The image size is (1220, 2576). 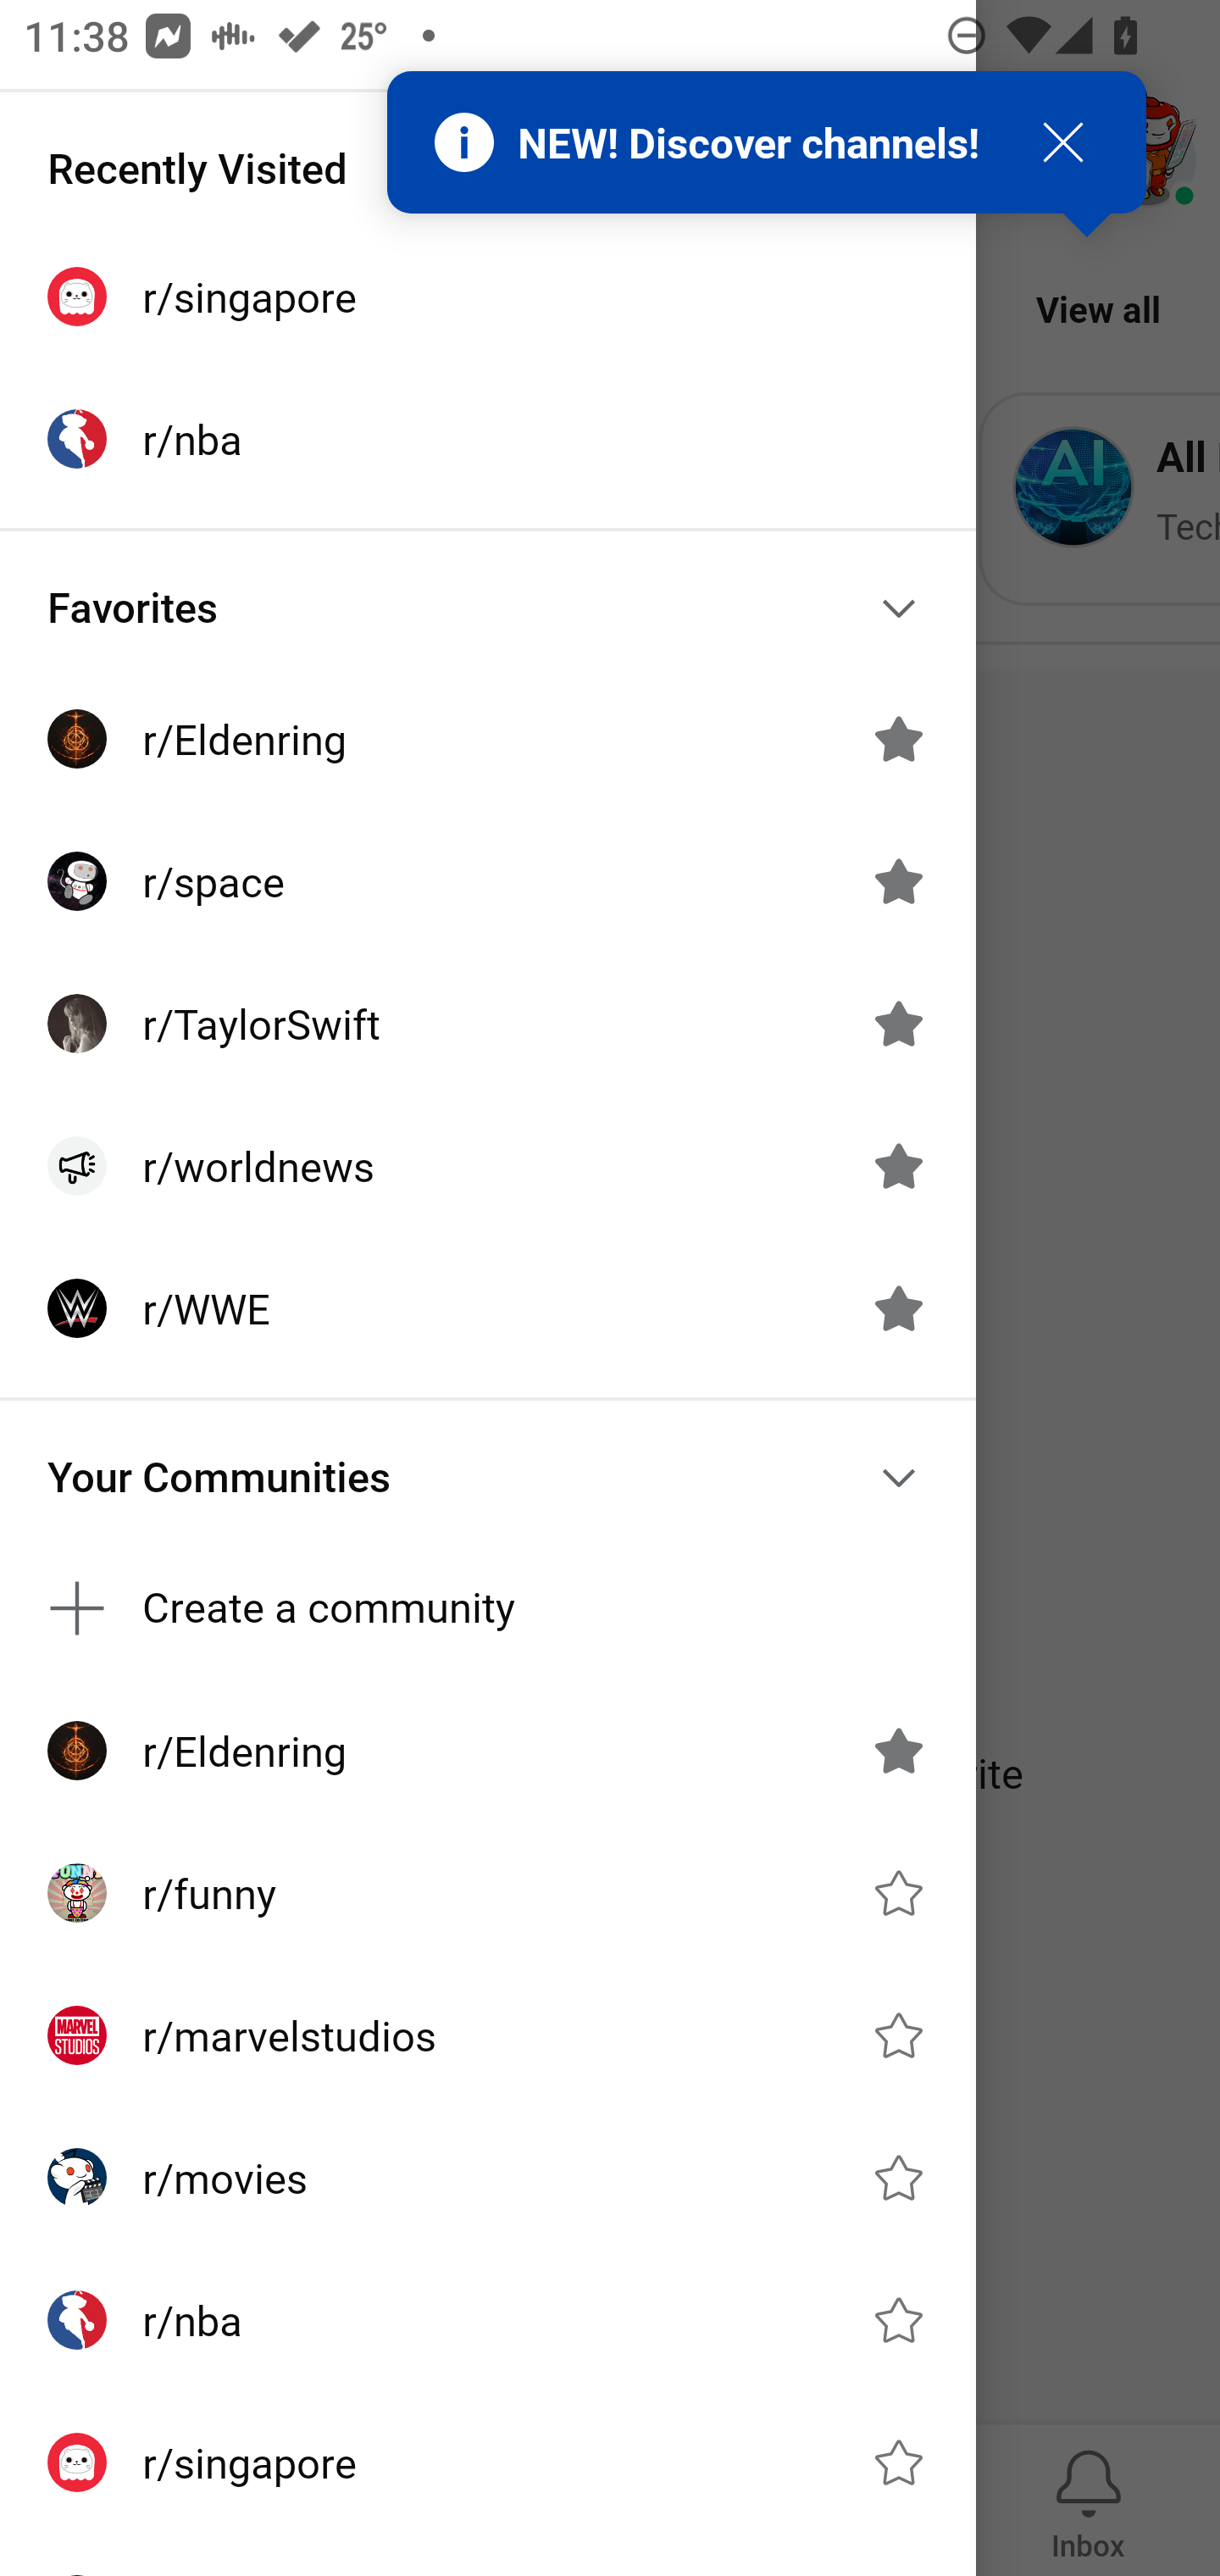 I want to click on r/space Unfavorite r/space, so click(x=488, y=880).